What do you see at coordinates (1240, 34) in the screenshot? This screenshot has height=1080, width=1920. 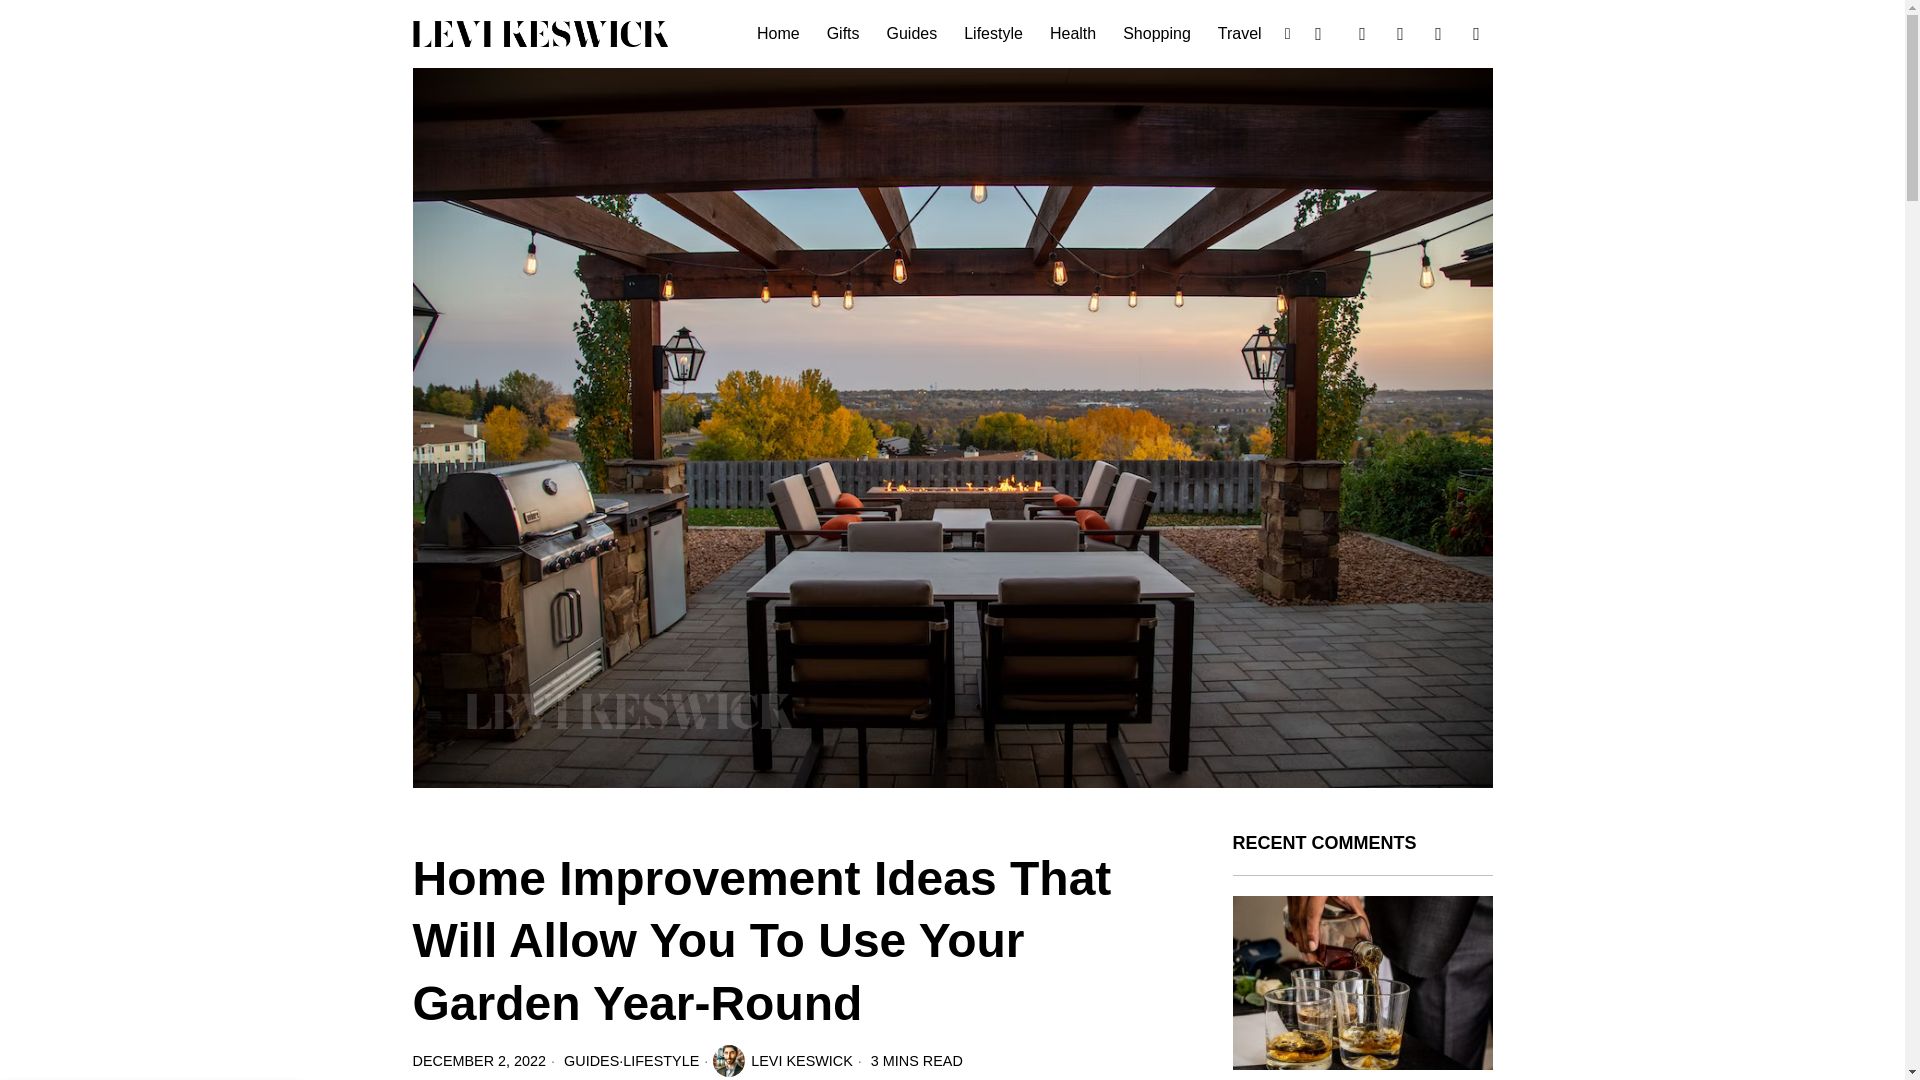 I see `Travel` at bounding box center [1240, 34].